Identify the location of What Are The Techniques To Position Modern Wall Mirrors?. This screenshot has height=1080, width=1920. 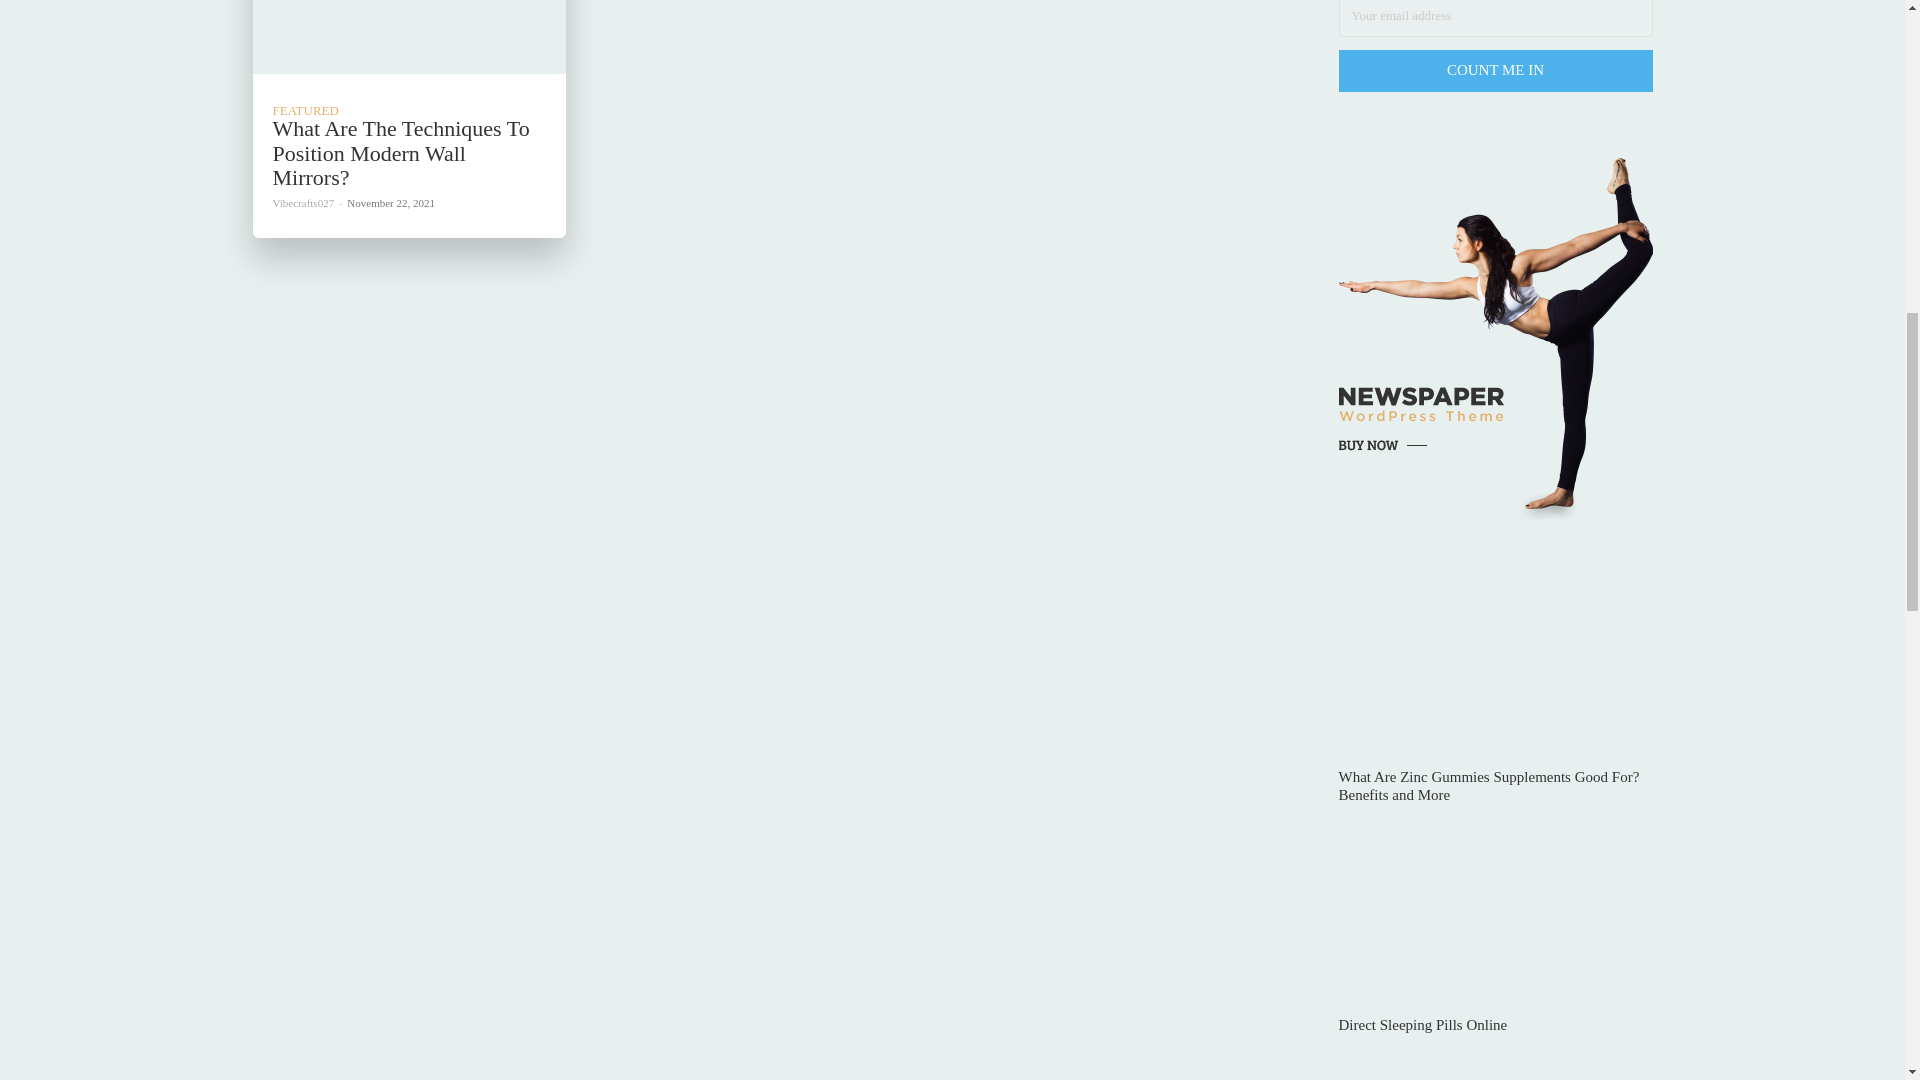
(400, 152).